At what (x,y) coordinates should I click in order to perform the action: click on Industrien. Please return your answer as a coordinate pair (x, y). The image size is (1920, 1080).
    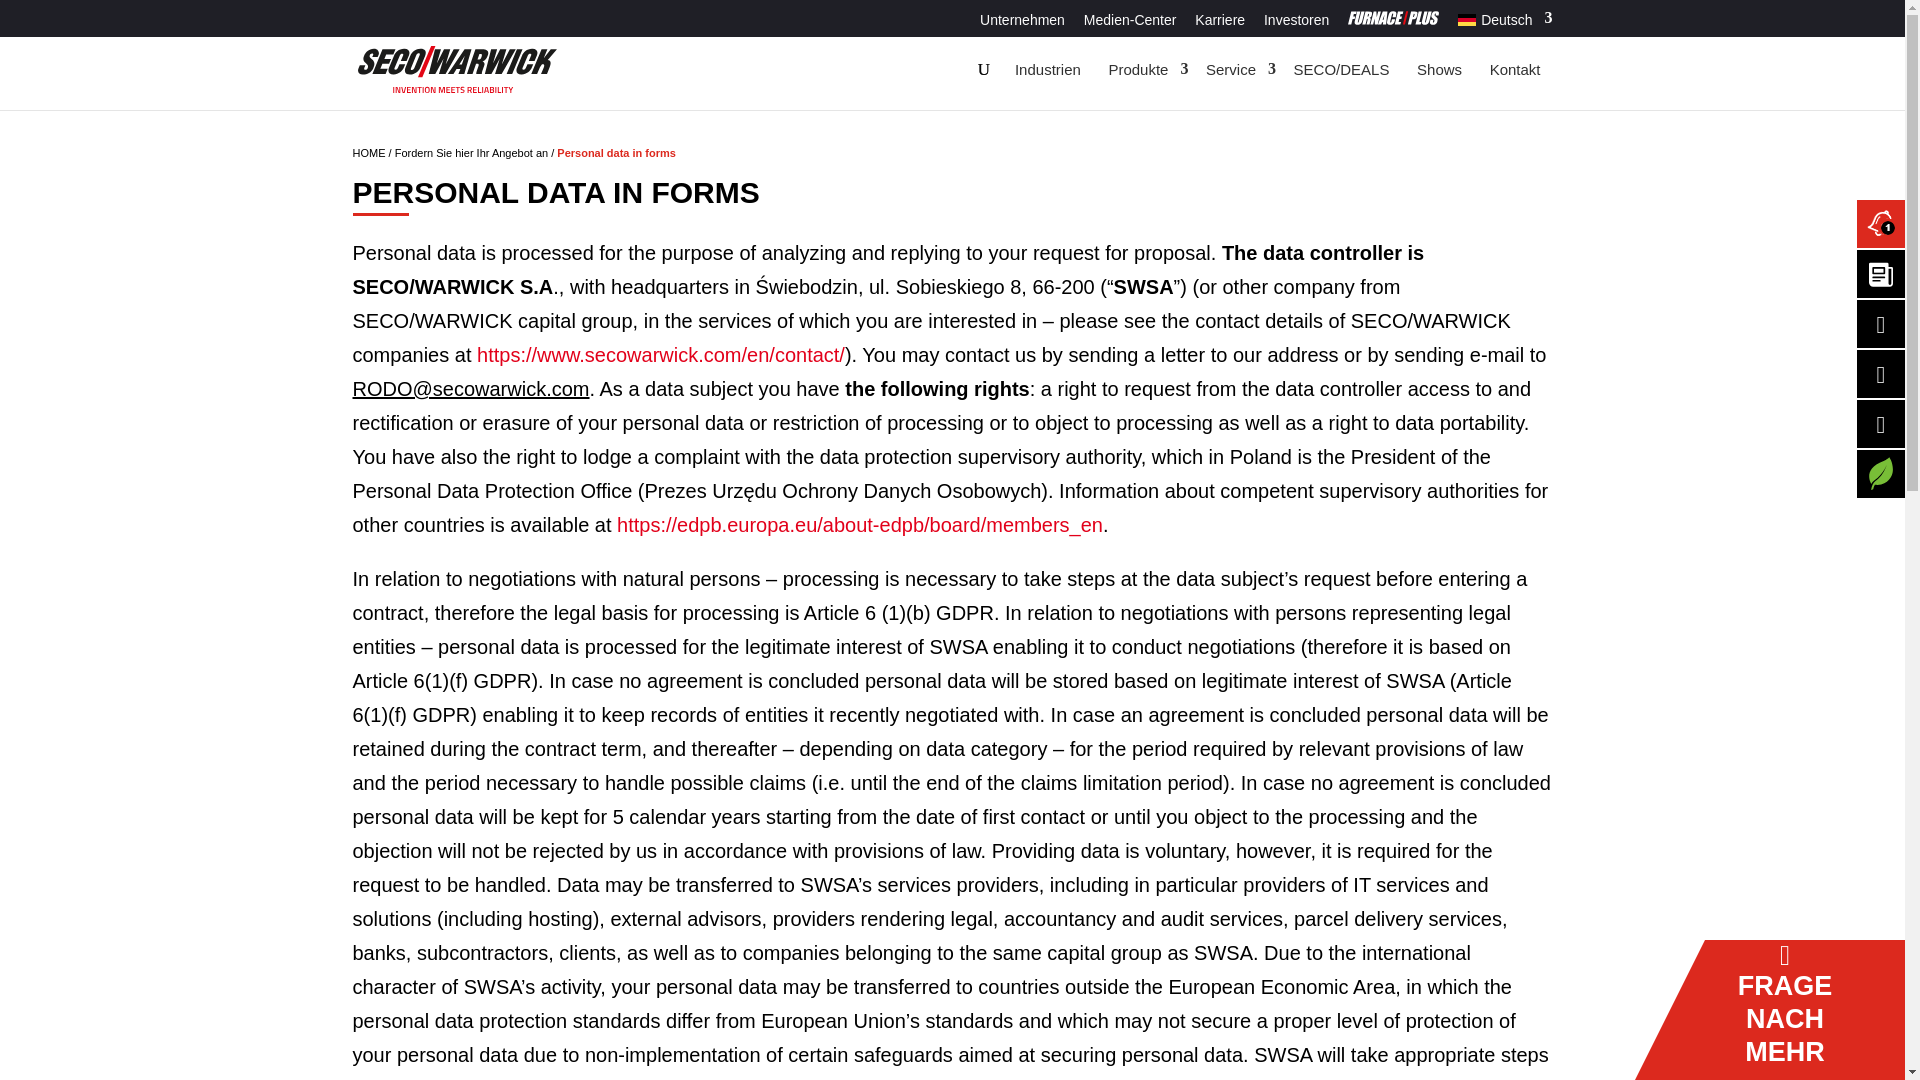
    Looking at the image, I should click on (1047, 70).